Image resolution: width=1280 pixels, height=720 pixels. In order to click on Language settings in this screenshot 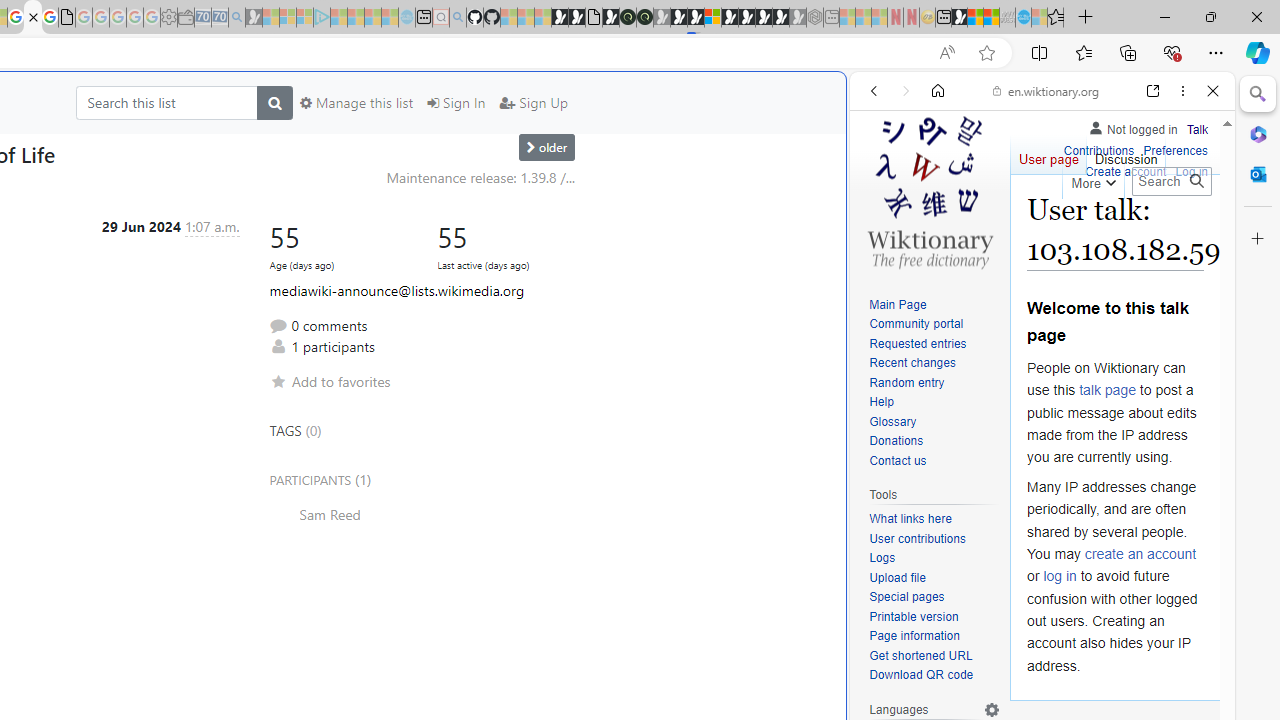, I will do `click(992, 709)`.